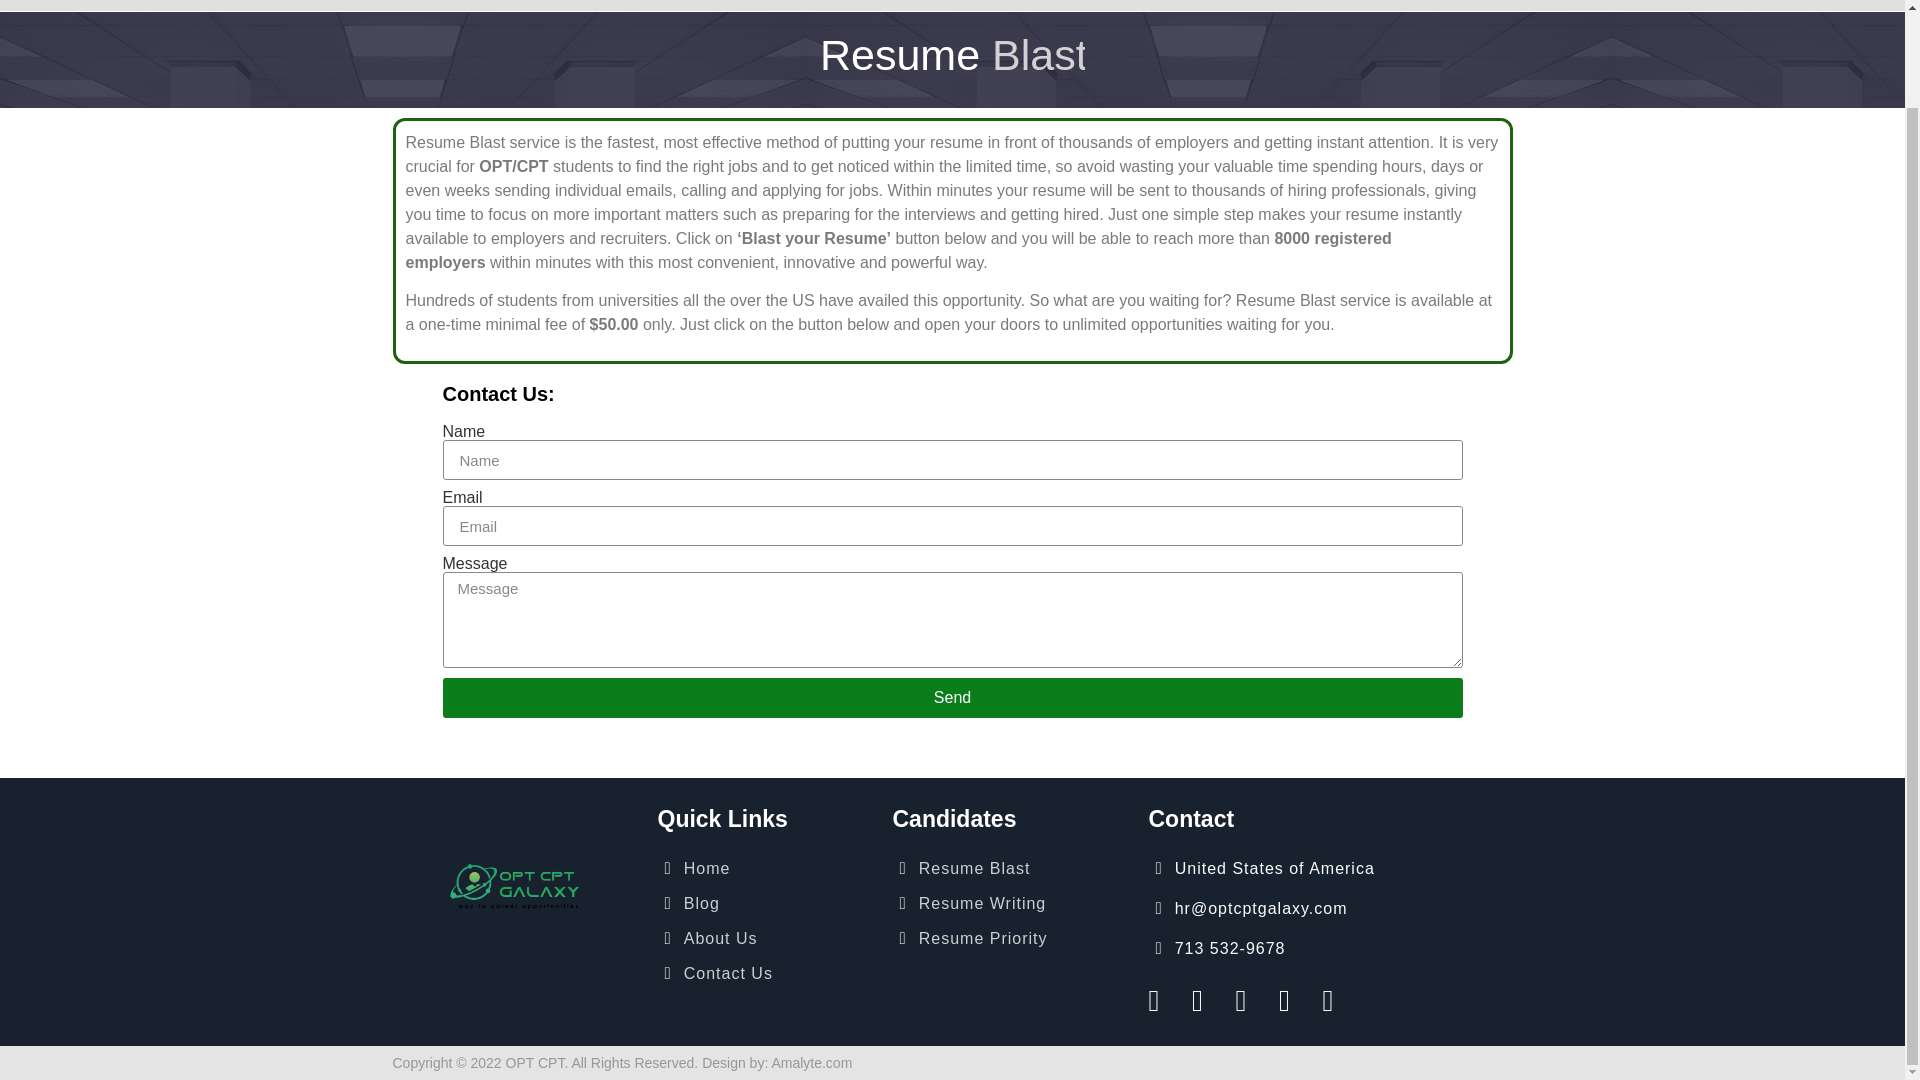 This screenshot has width=1920, height=1080. What do you see at coordinates (951, 698) in the screenshot?
I see `Send` at bounding box center [951, 698].